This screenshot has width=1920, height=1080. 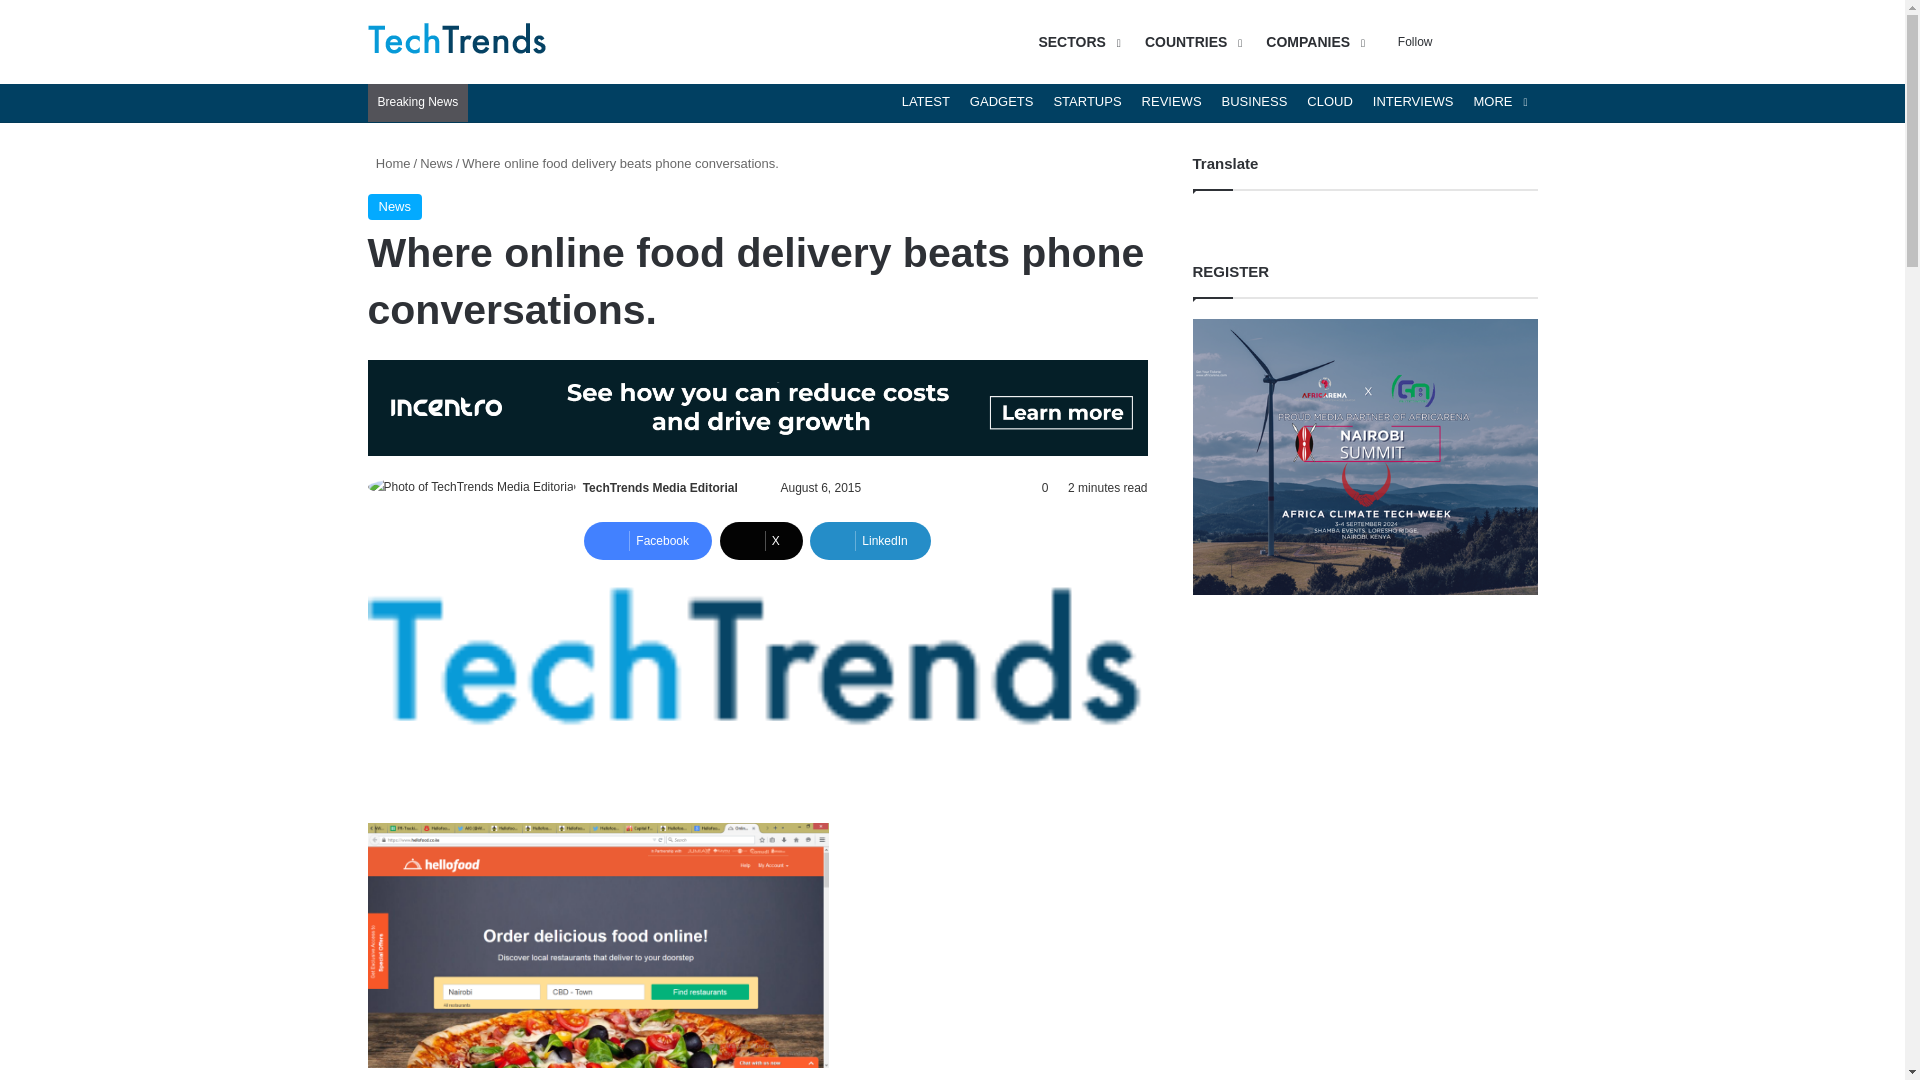 I want to click on TechTrends Media Editorial, so click(x=660, y=487).